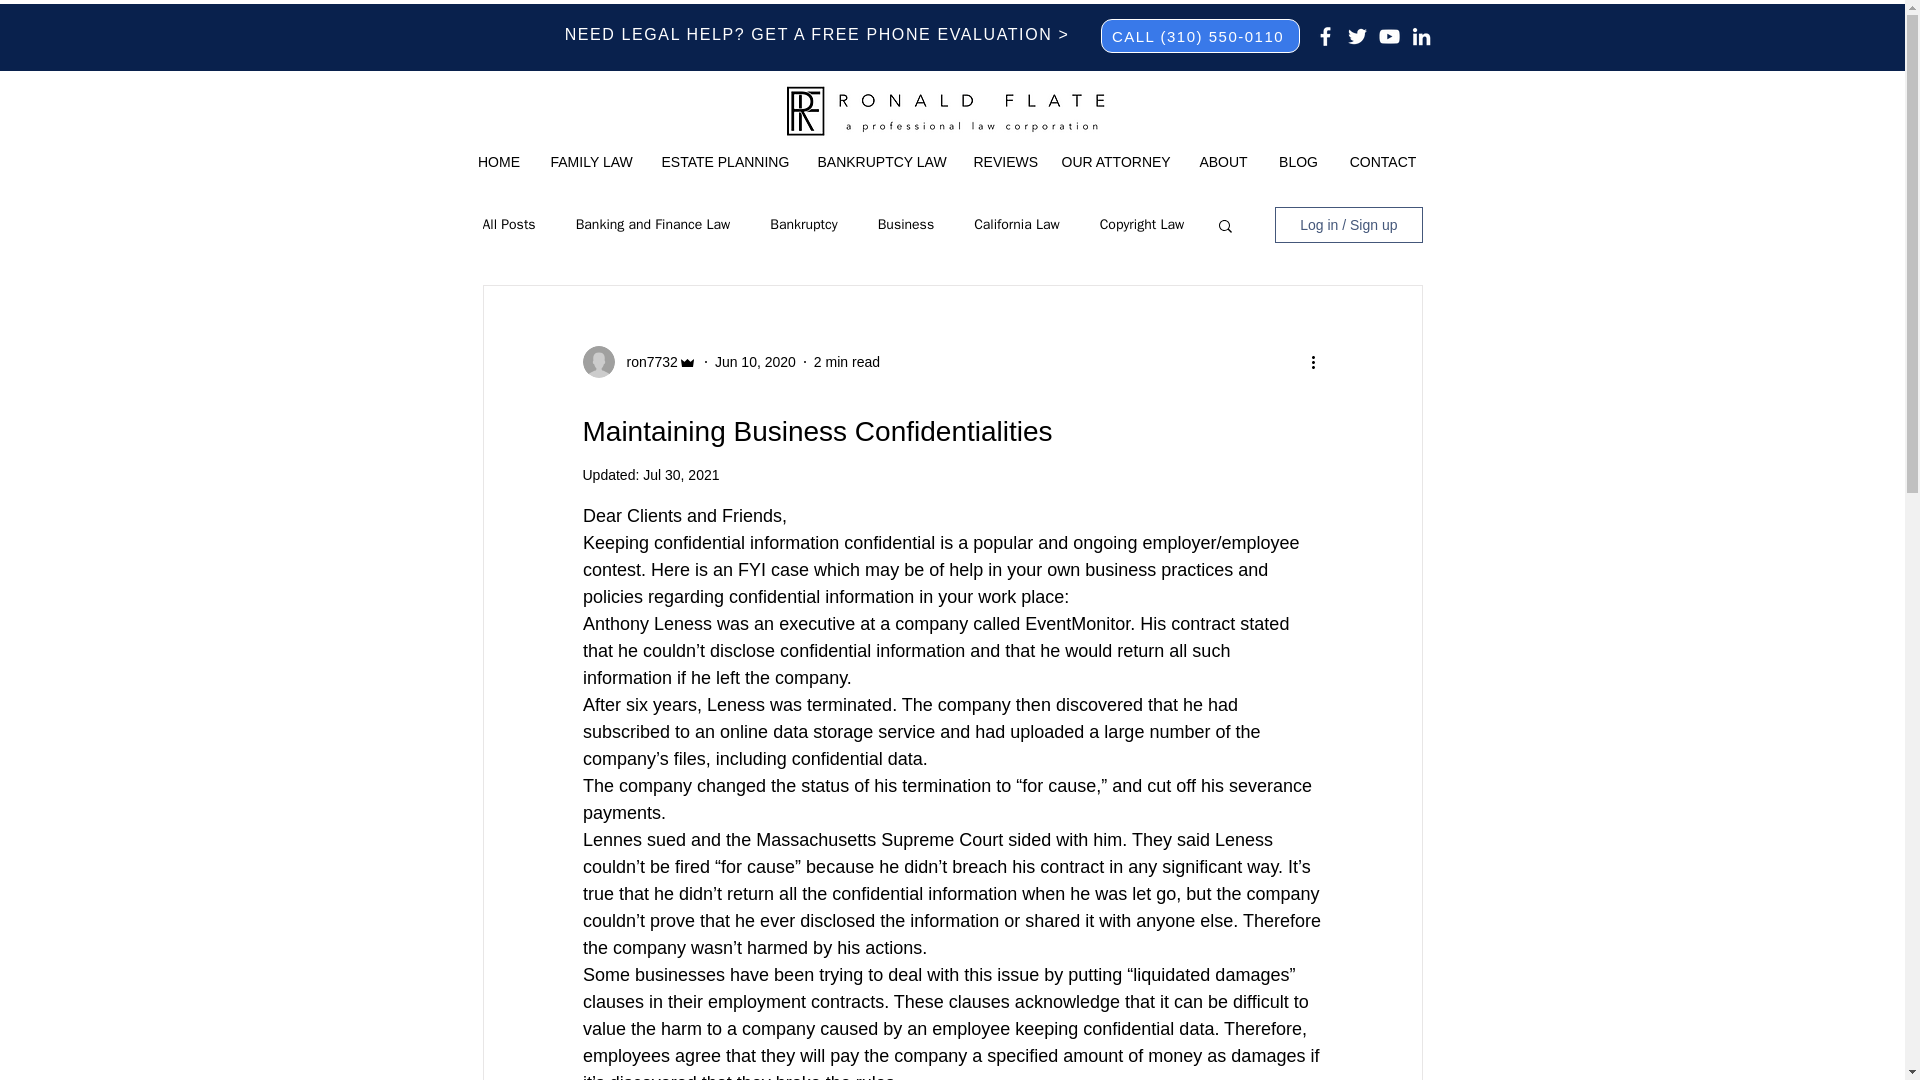 This screenshot has height=1080, width=1920. What do you see at coordinates (880, 162) in the screenshot?
I see `BANKRUPTCY LAW` at bounding box center [880, 162].